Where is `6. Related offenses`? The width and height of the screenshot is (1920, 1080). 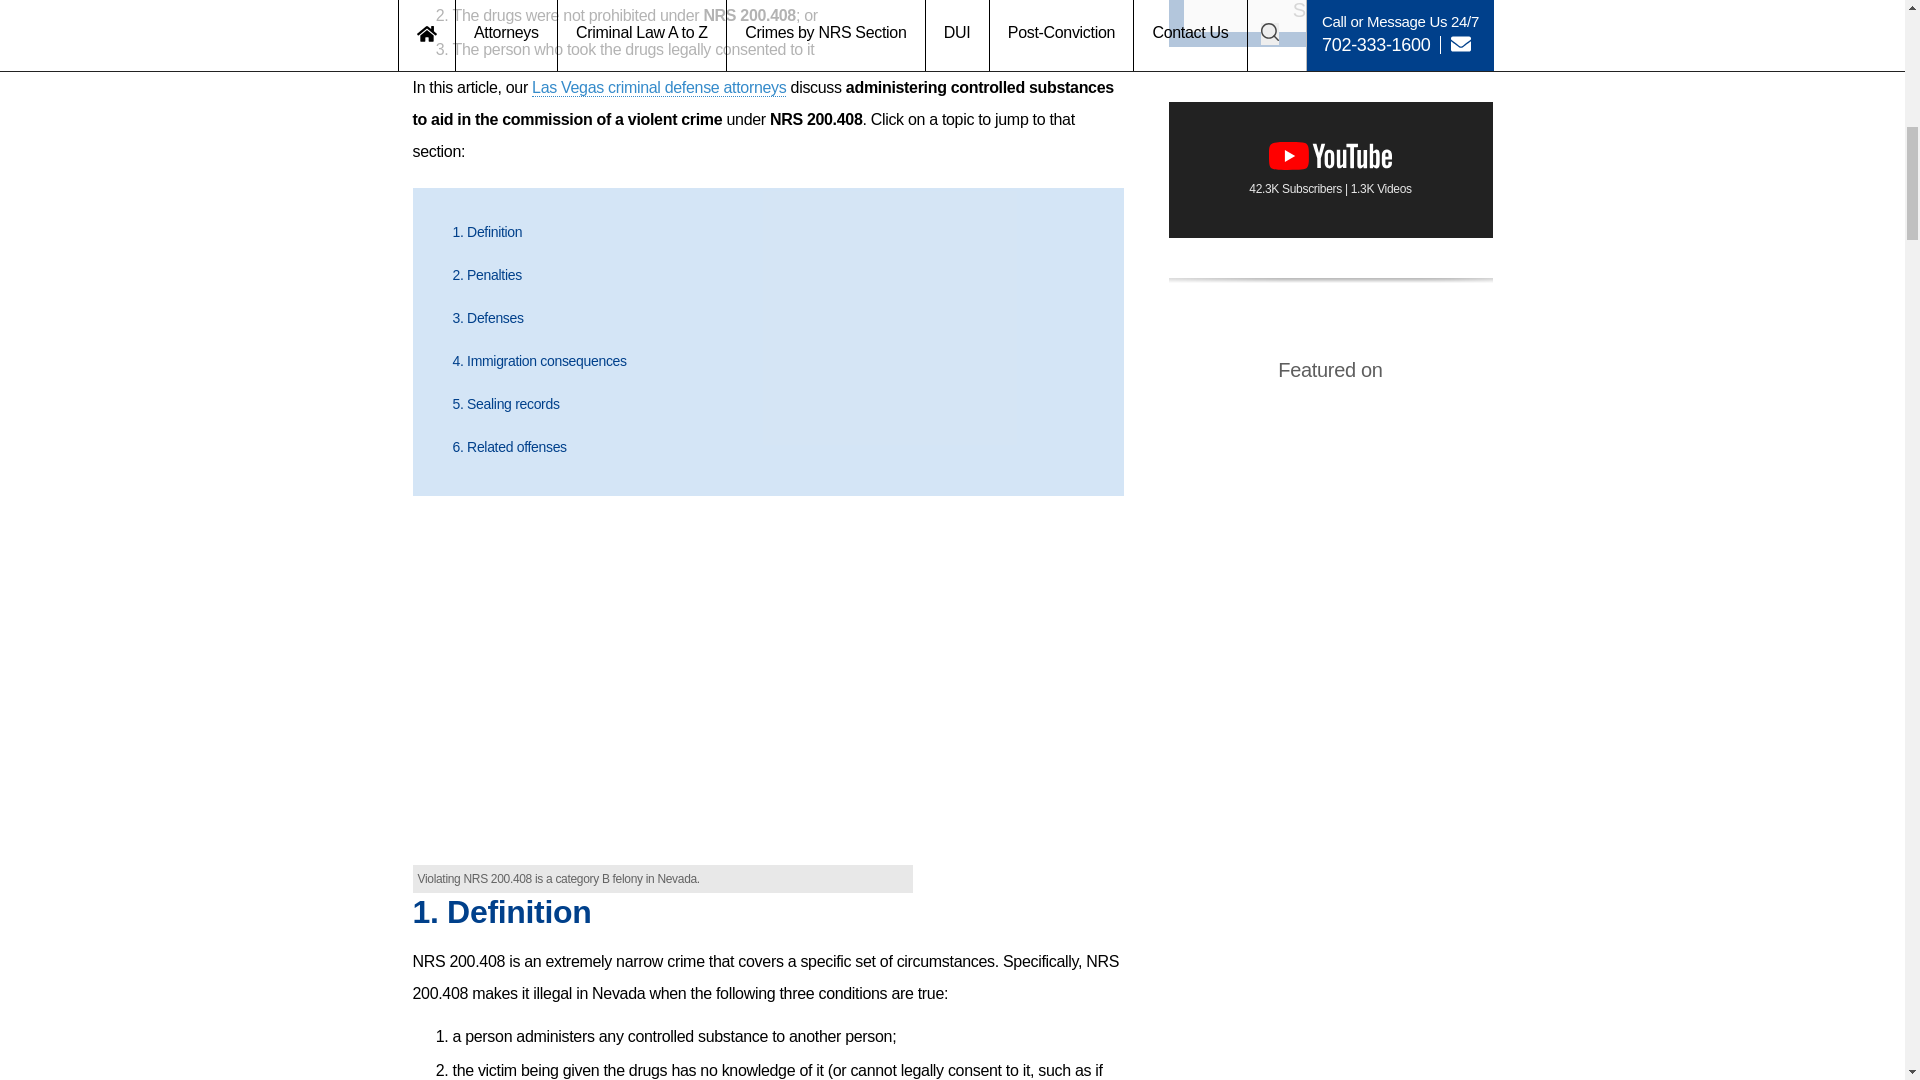 6. Related offenses is located at coordinates (508, 446).